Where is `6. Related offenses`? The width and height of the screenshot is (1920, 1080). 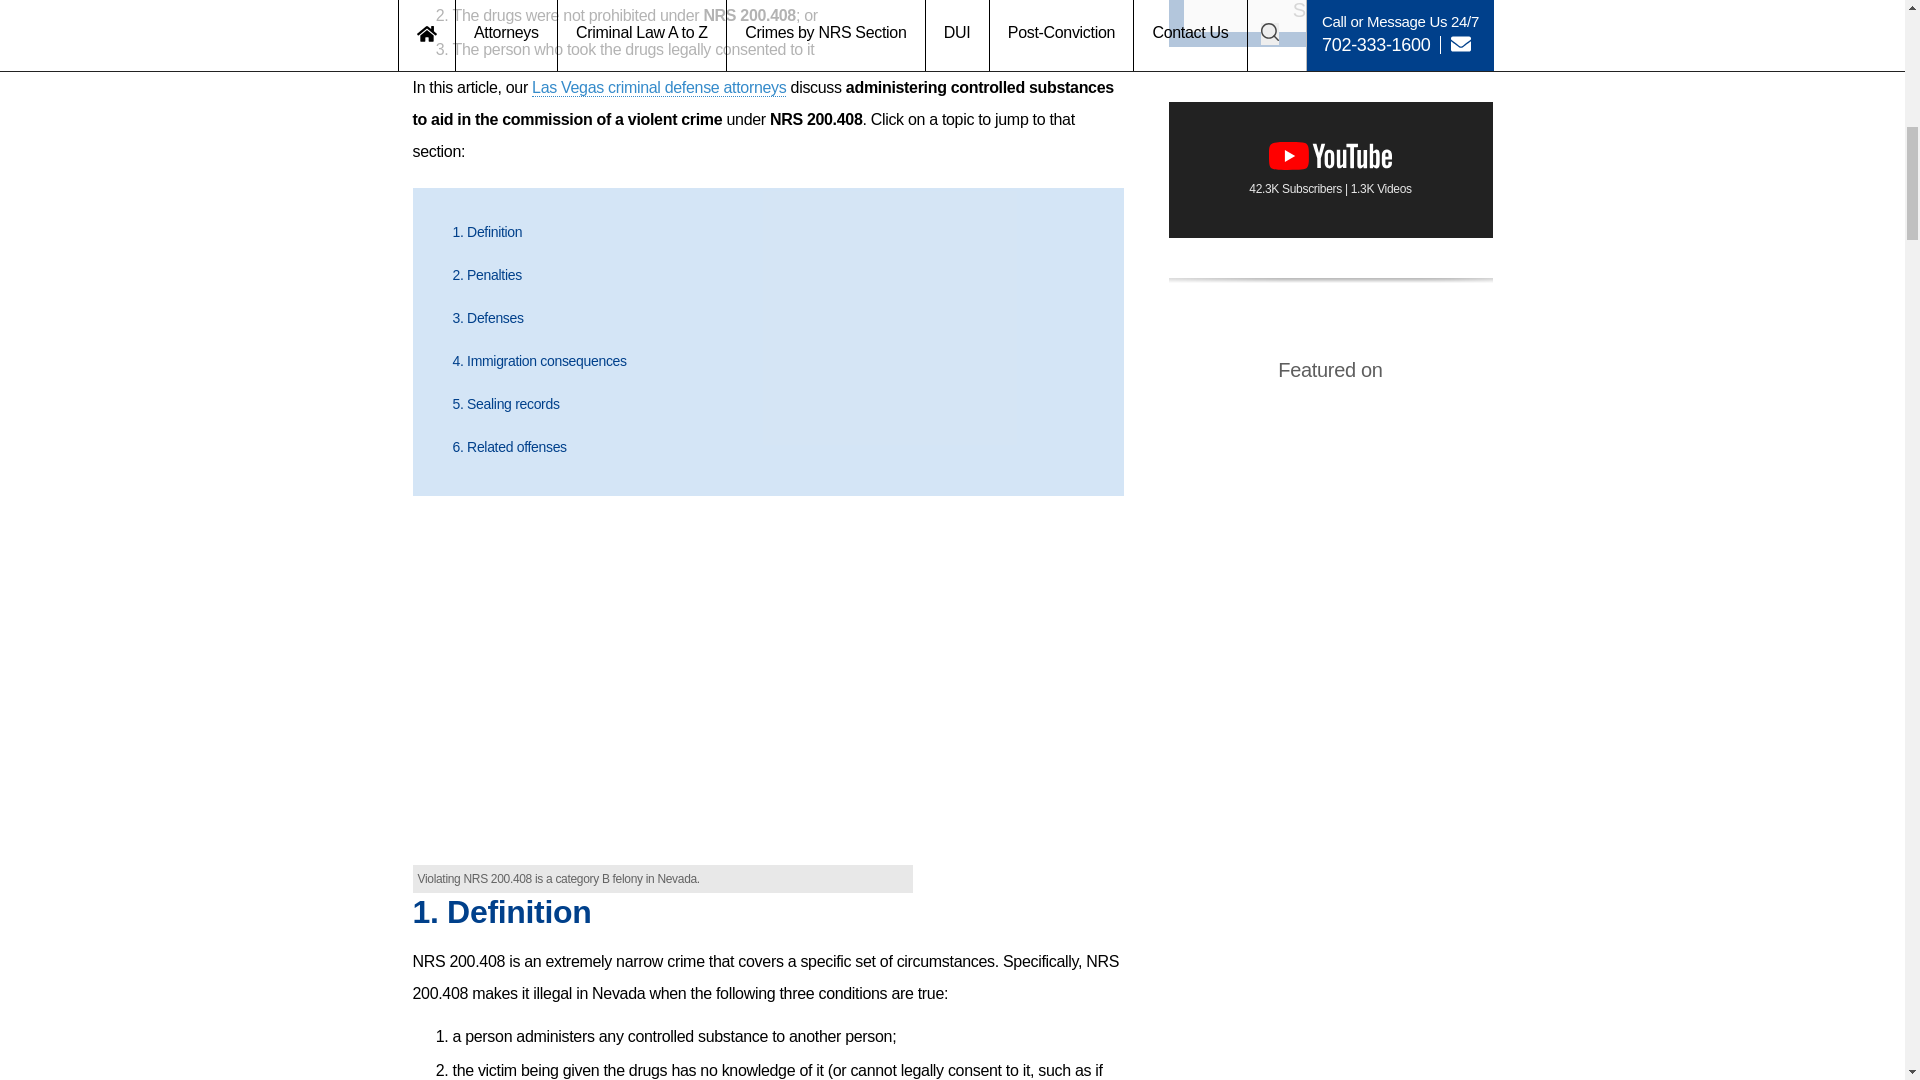 6. Related offenses is located at coordinates (508, 446).